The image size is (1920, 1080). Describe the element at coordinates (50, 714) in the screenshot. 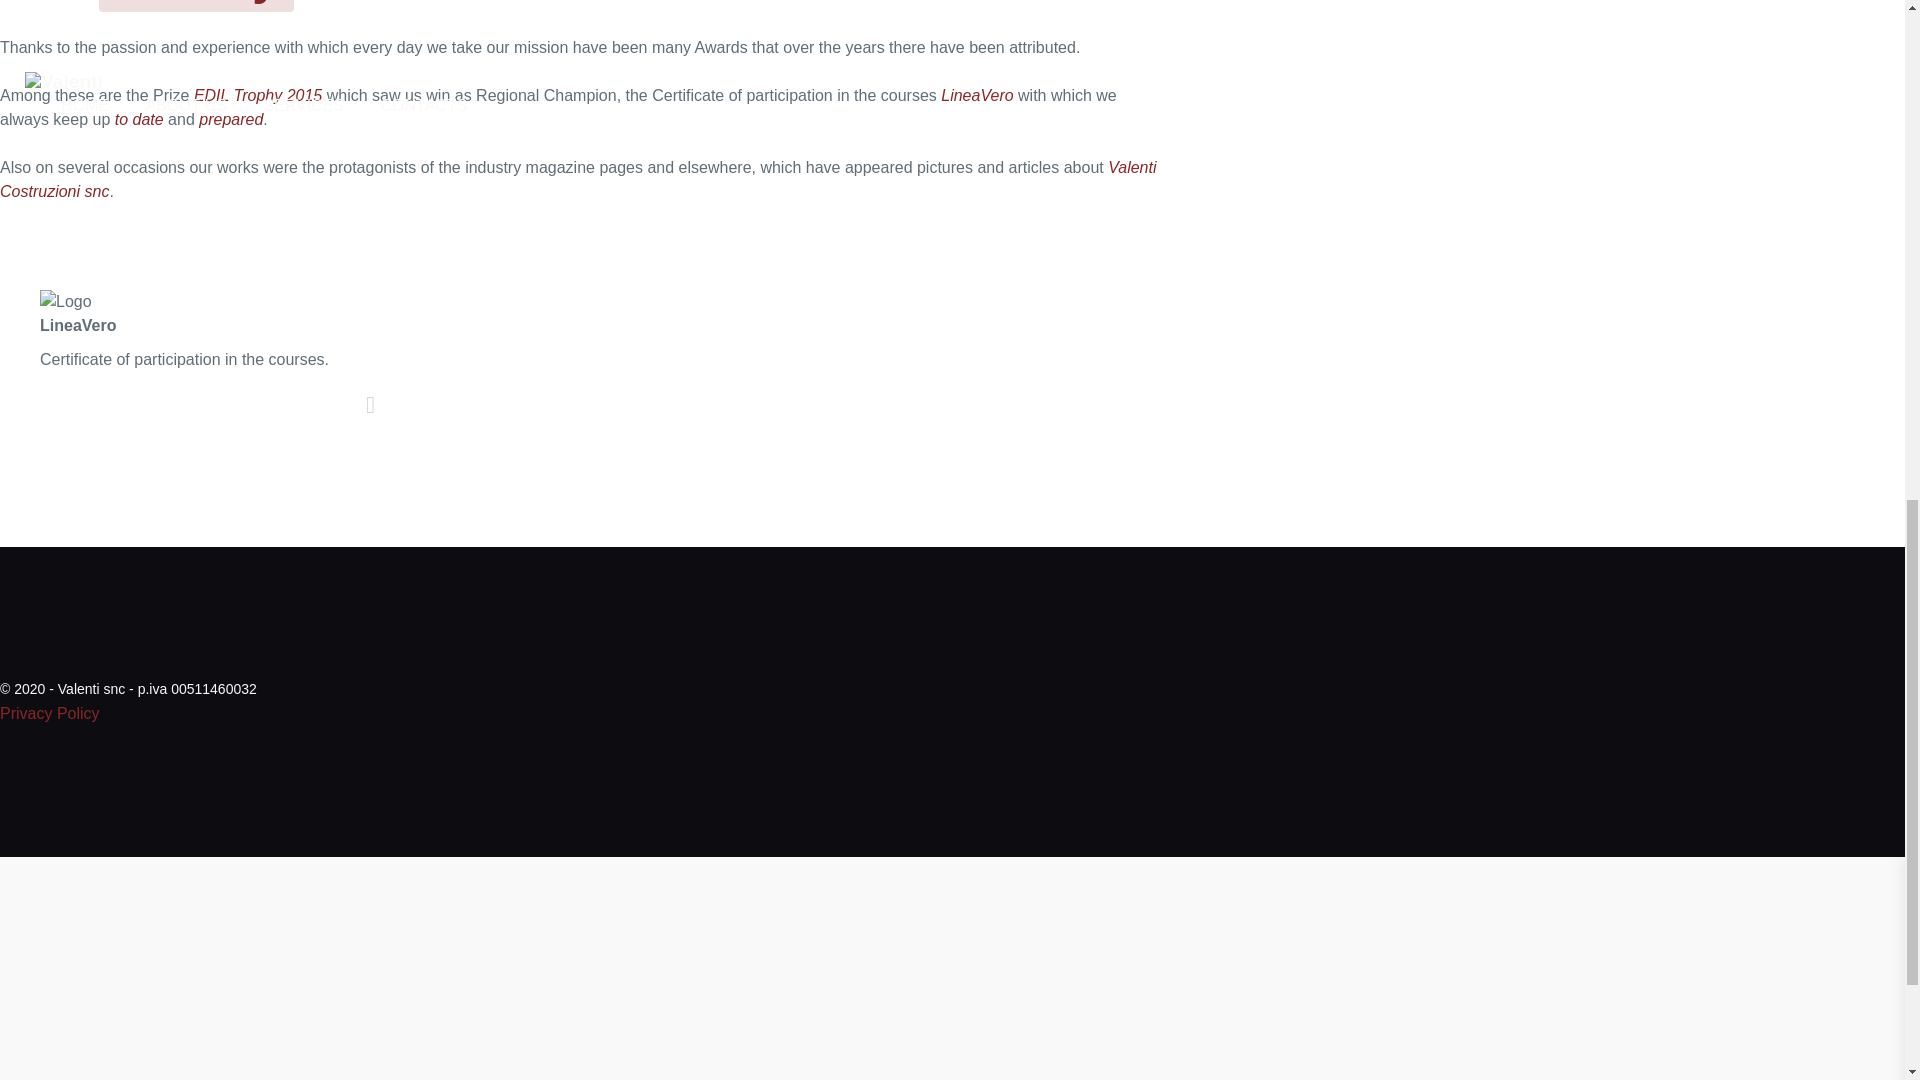

I see `Privacy Policy` at that location.